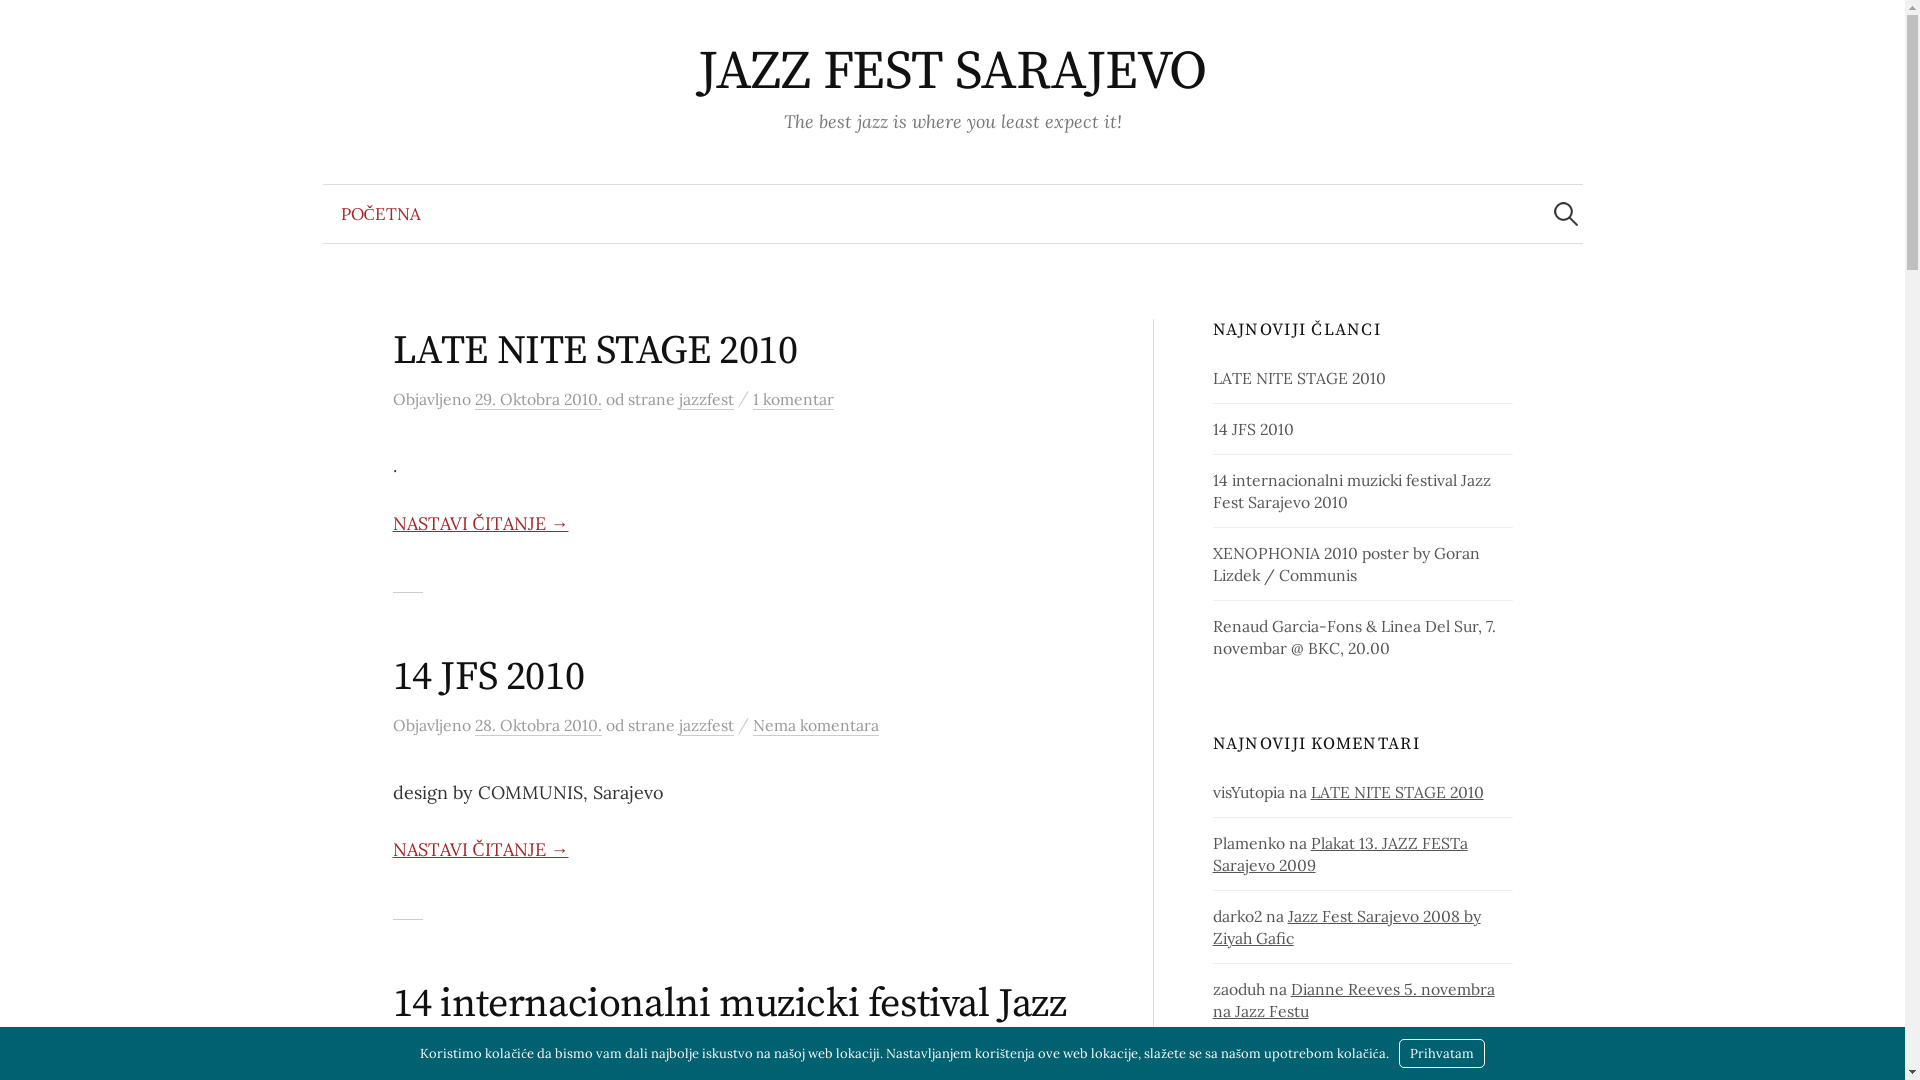 The width and height of the screenshot is (1920, 1080). I want to click on Nema komentara
na 14 JFS 2010, so click(815, 726).